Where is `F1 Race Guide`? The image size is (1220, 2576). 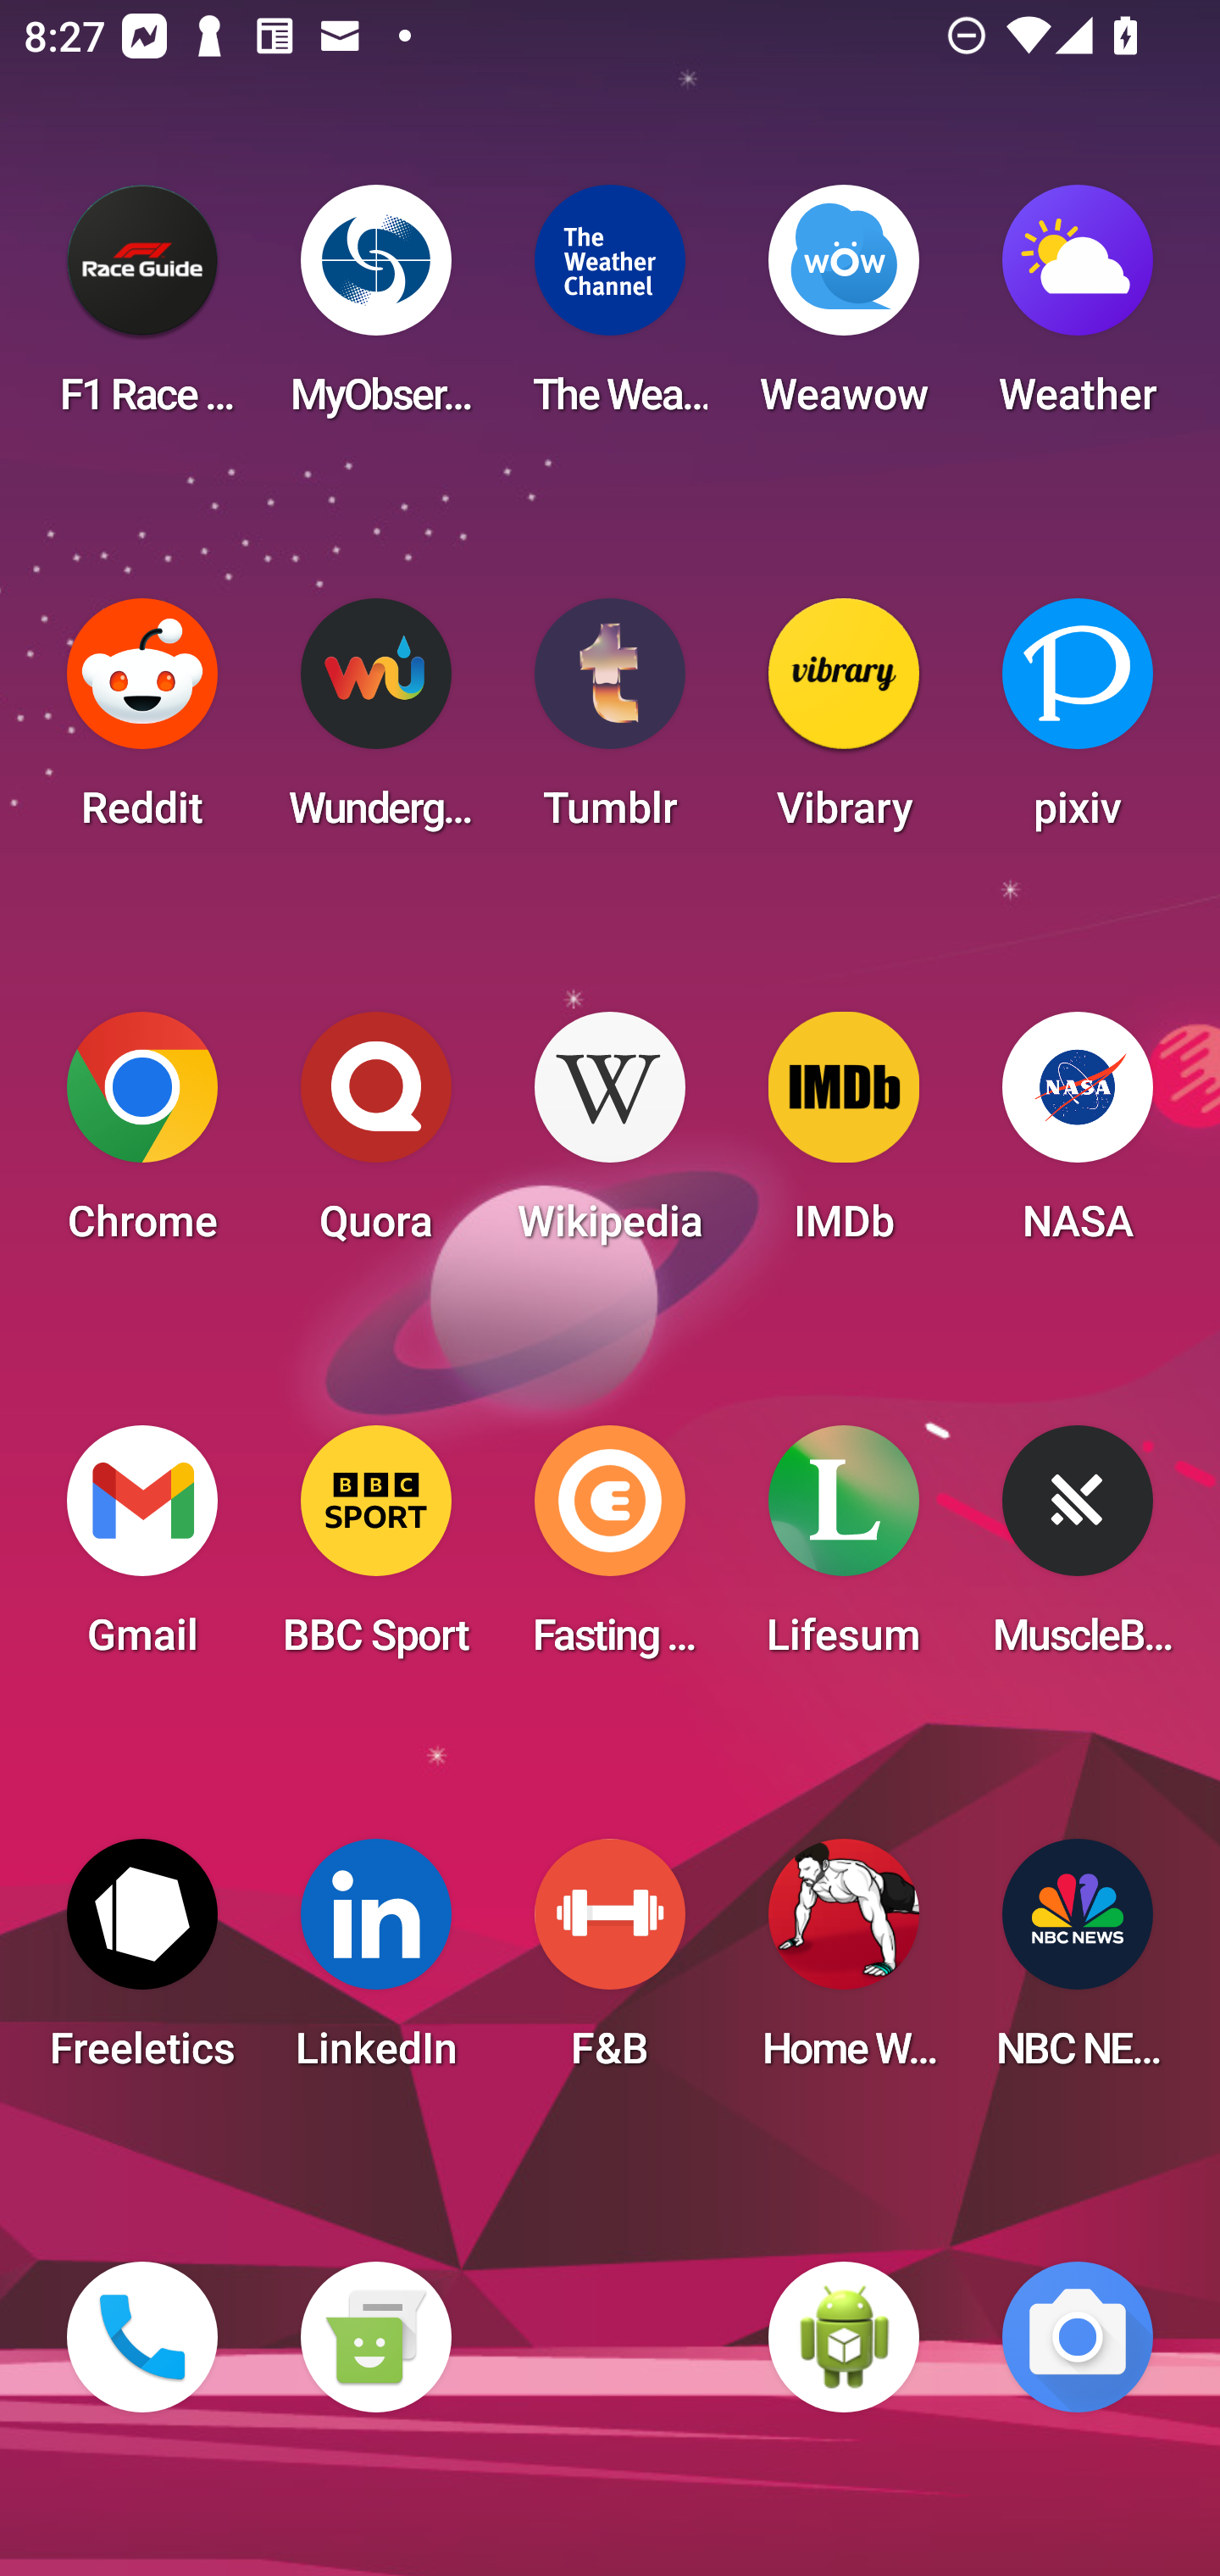 F1 Race Guide is located at coordinates (142, 310).